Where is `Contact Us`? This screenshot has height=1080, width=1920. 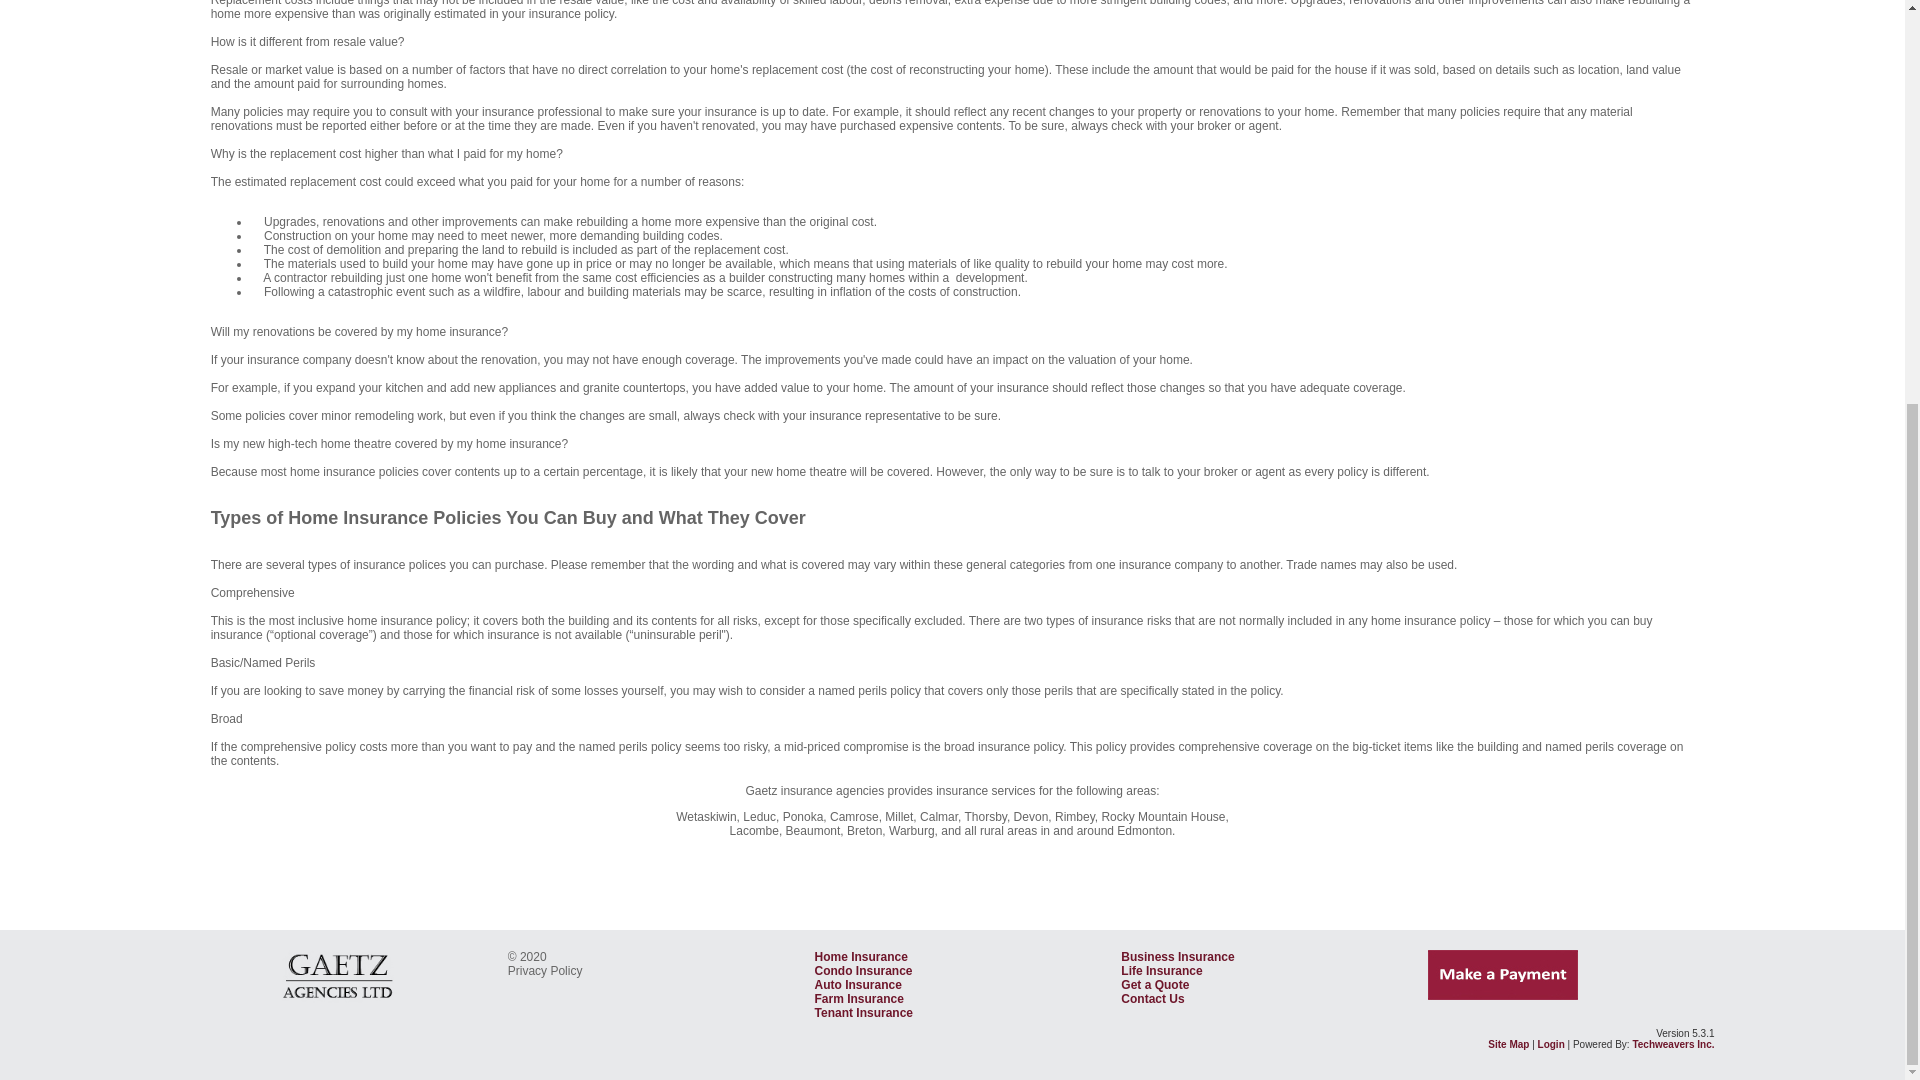
Contact Us is located at coordinates (1152, 998).